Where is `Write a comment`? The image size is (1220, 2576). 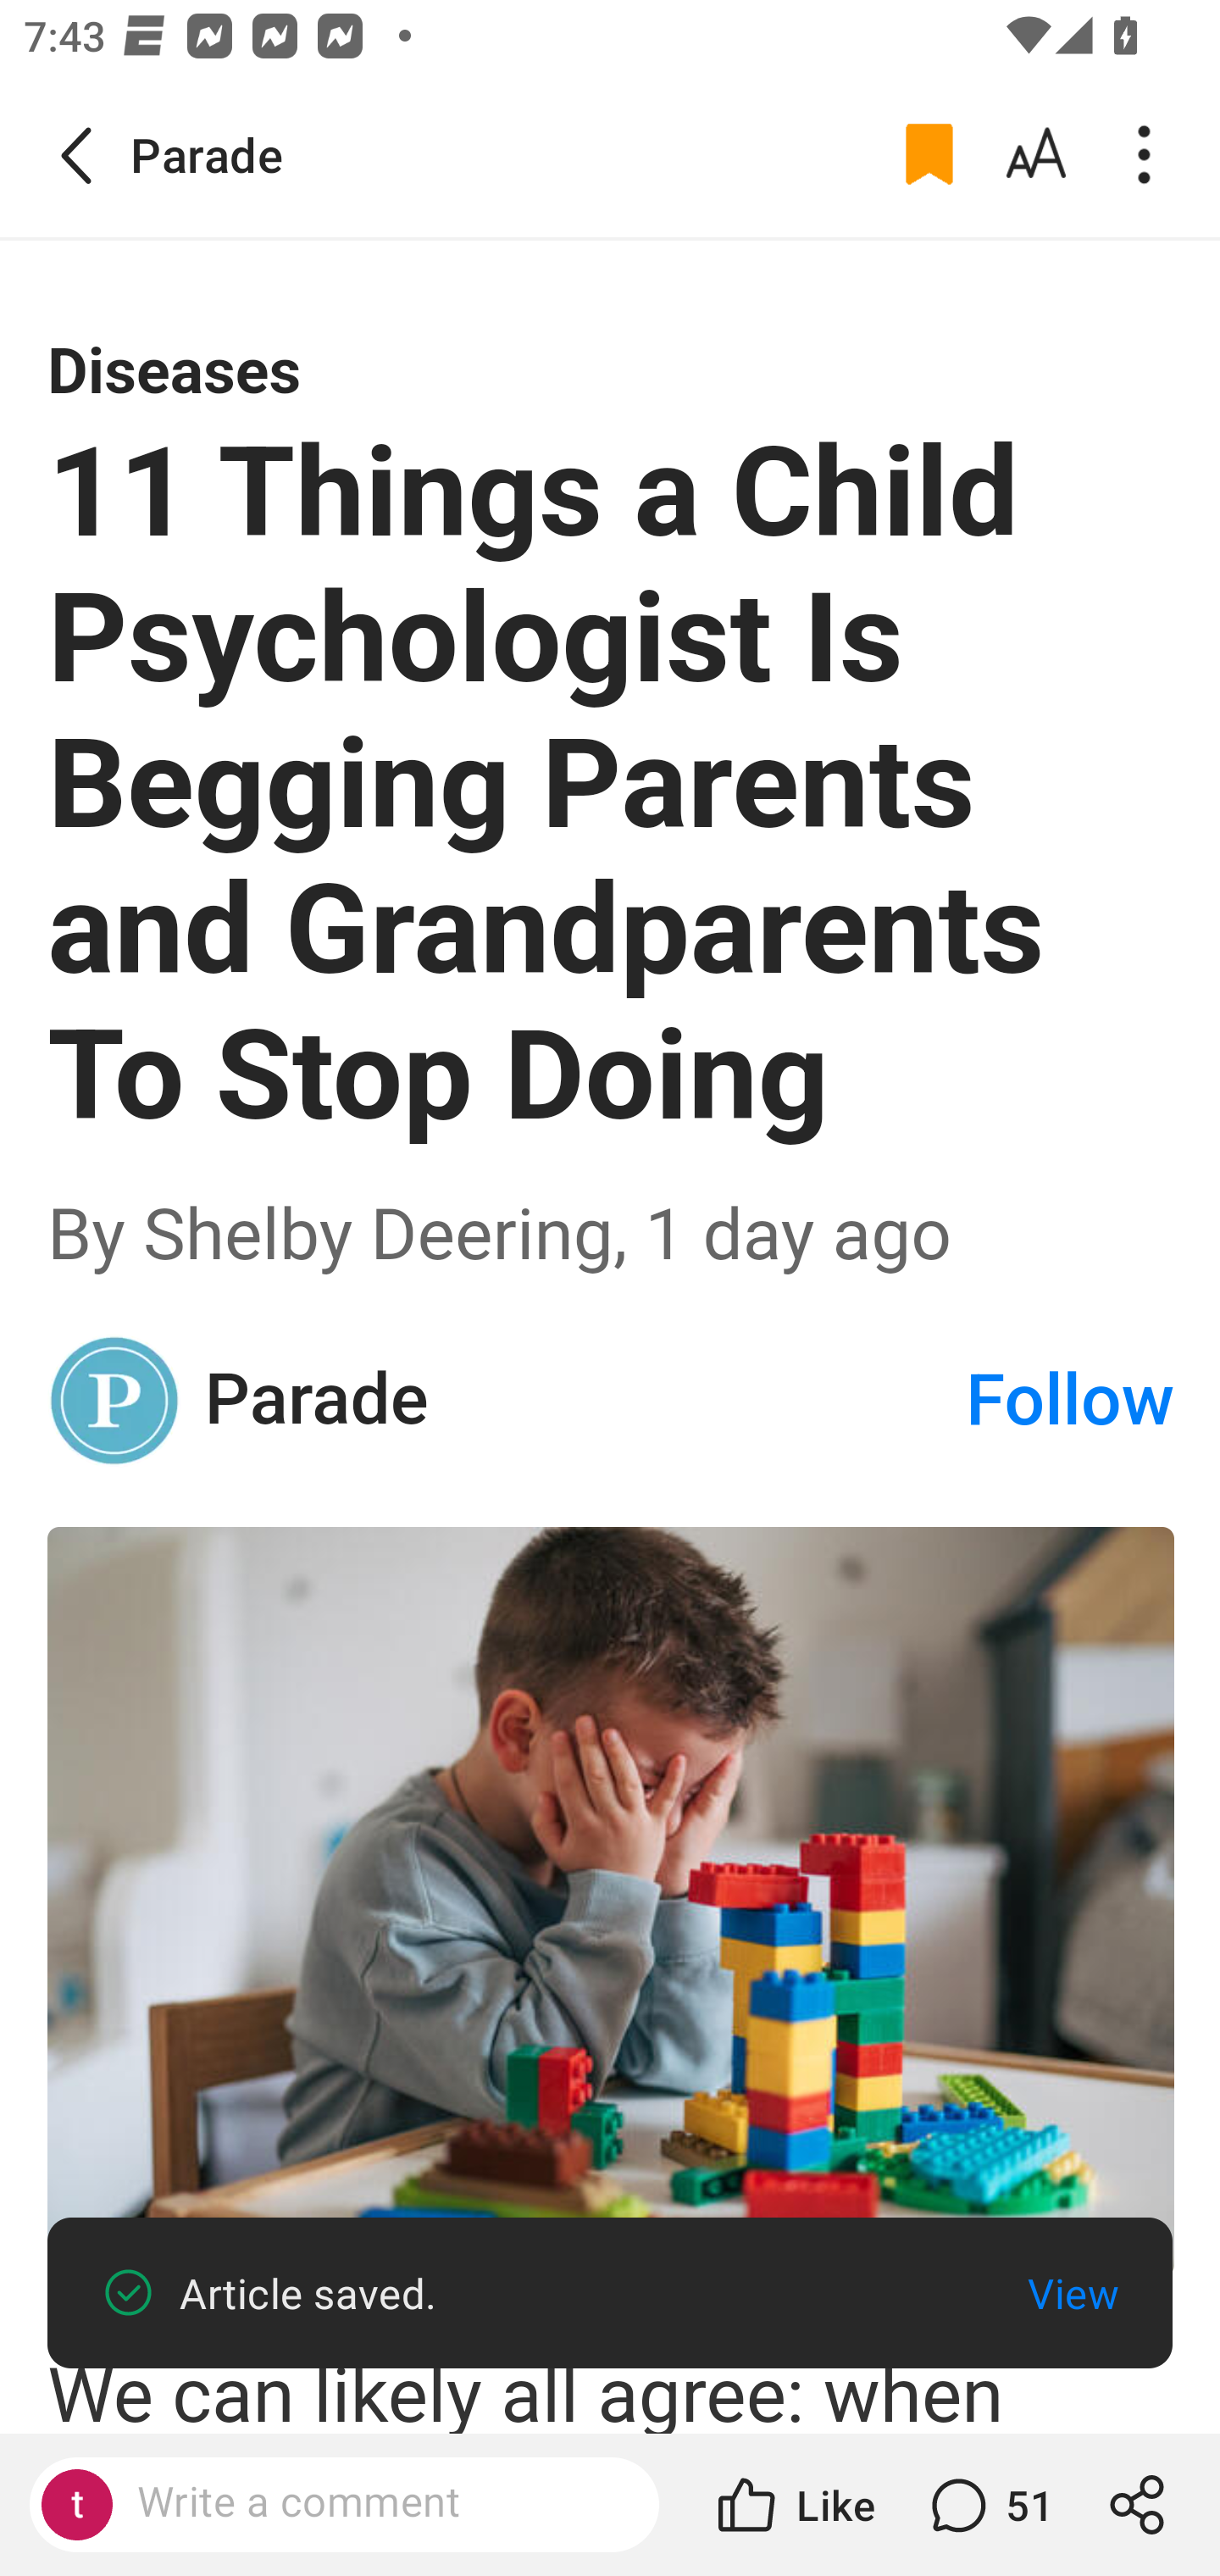
Write a comment is located at coordinates (373, 2503).